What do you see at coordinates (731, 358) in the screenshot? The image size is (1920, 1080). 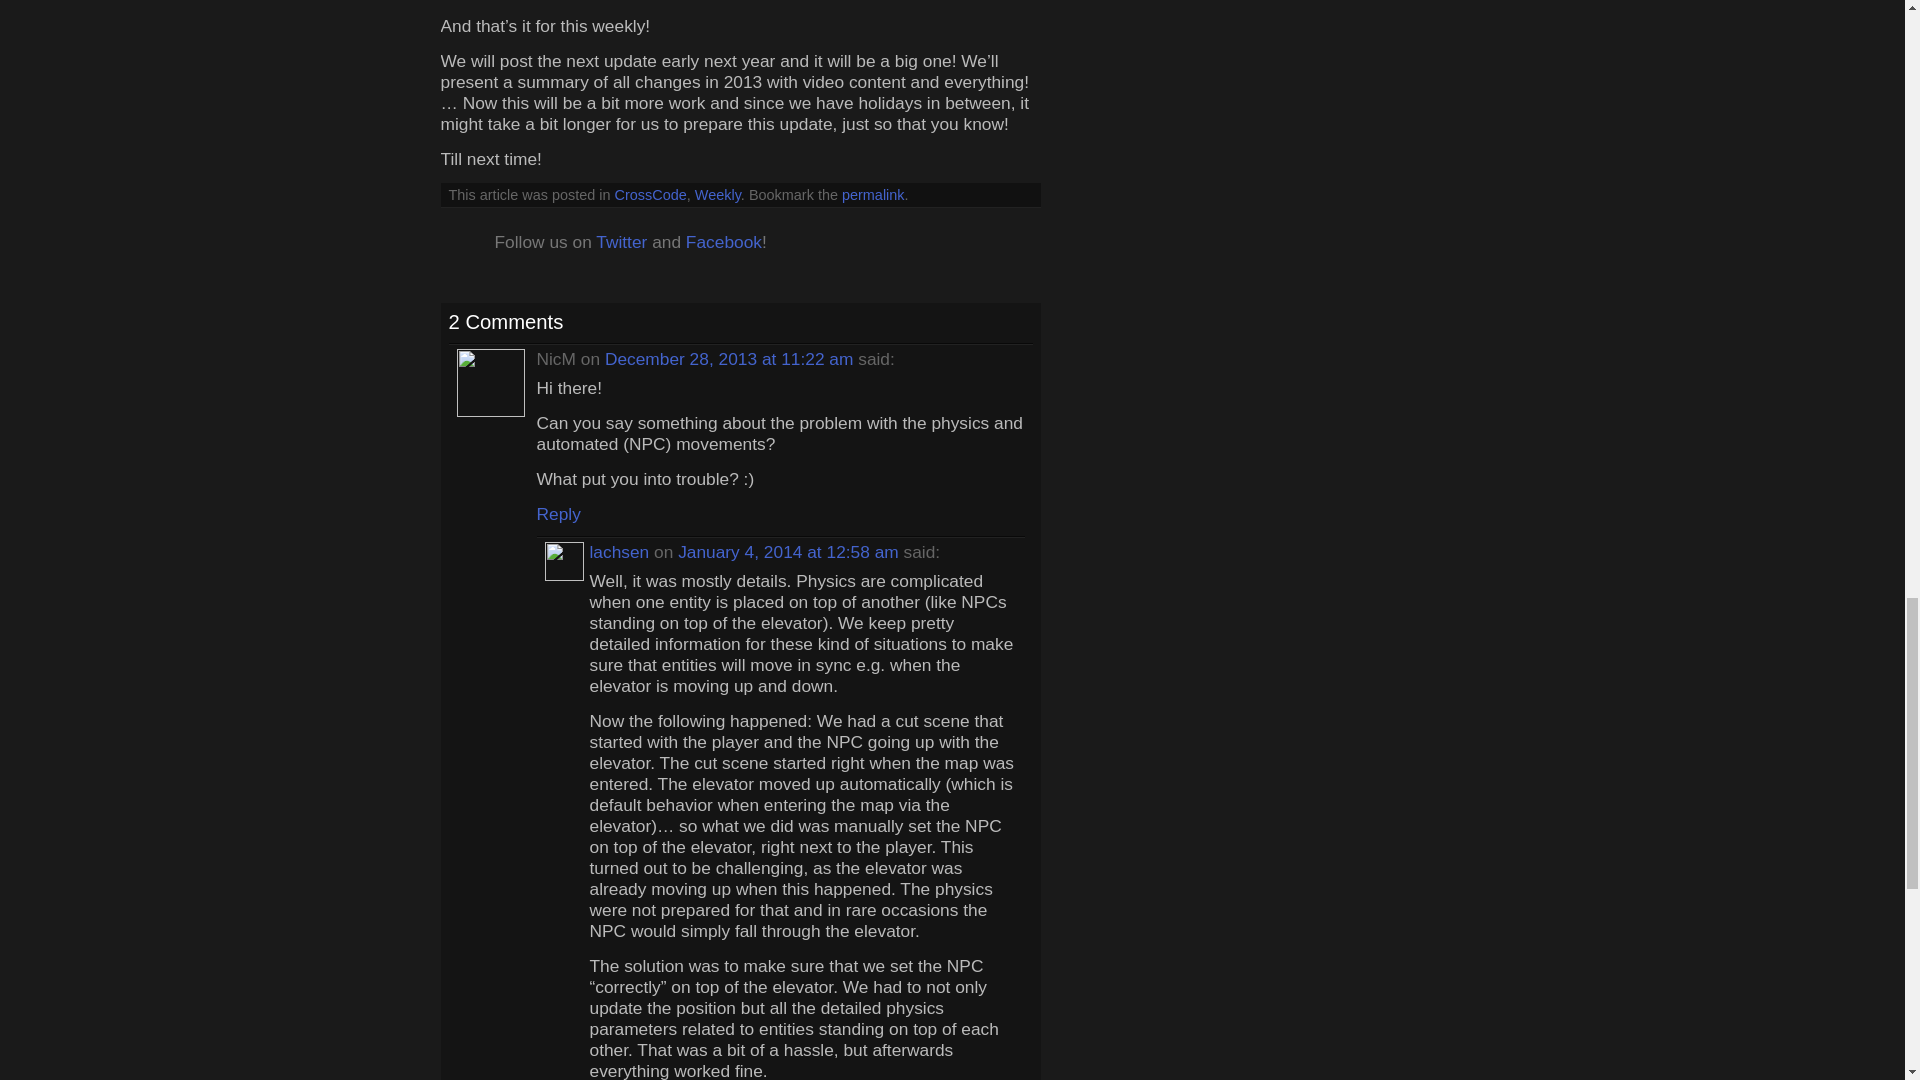 I see `Permalink to this comment` at bounding box center [731, 358].